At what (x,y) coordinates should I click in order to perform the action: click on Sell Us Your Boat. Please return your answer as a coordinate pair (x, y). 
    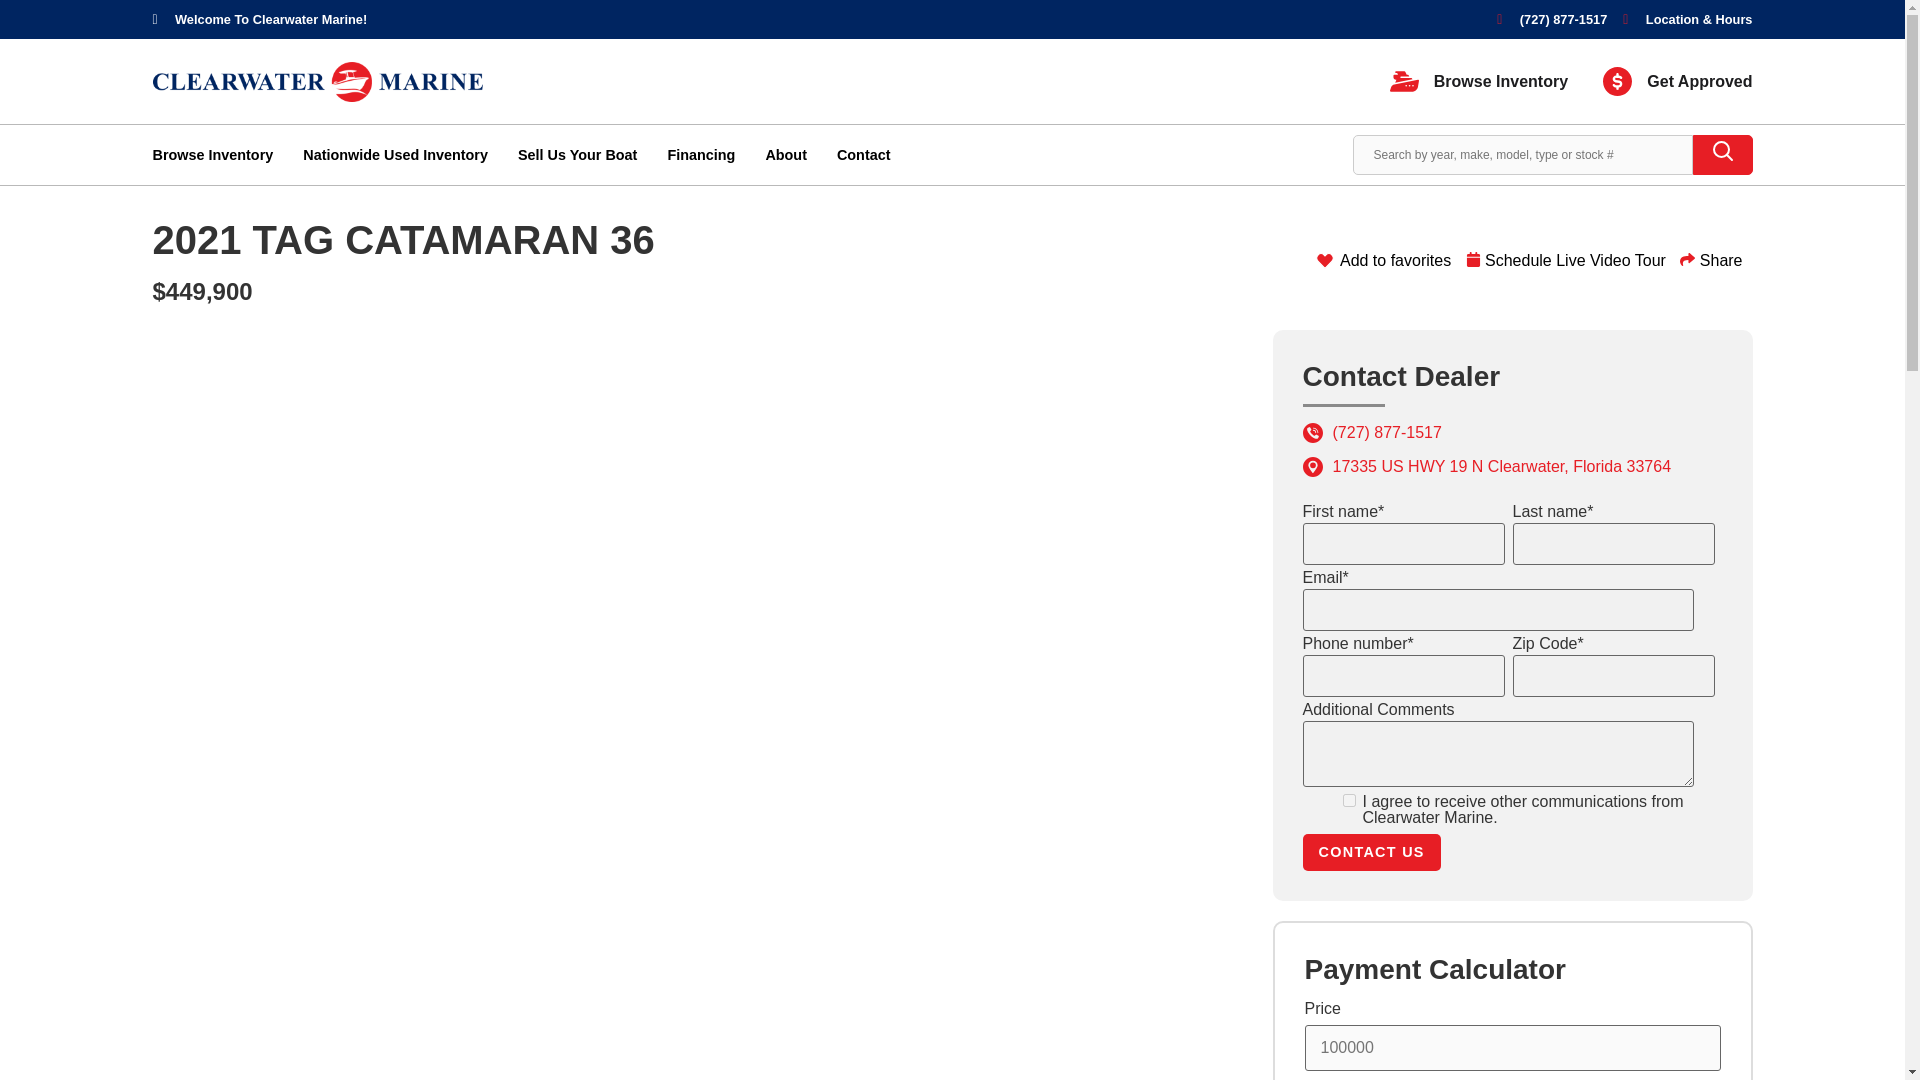
    Looking at the image, I should click on (578, 154).